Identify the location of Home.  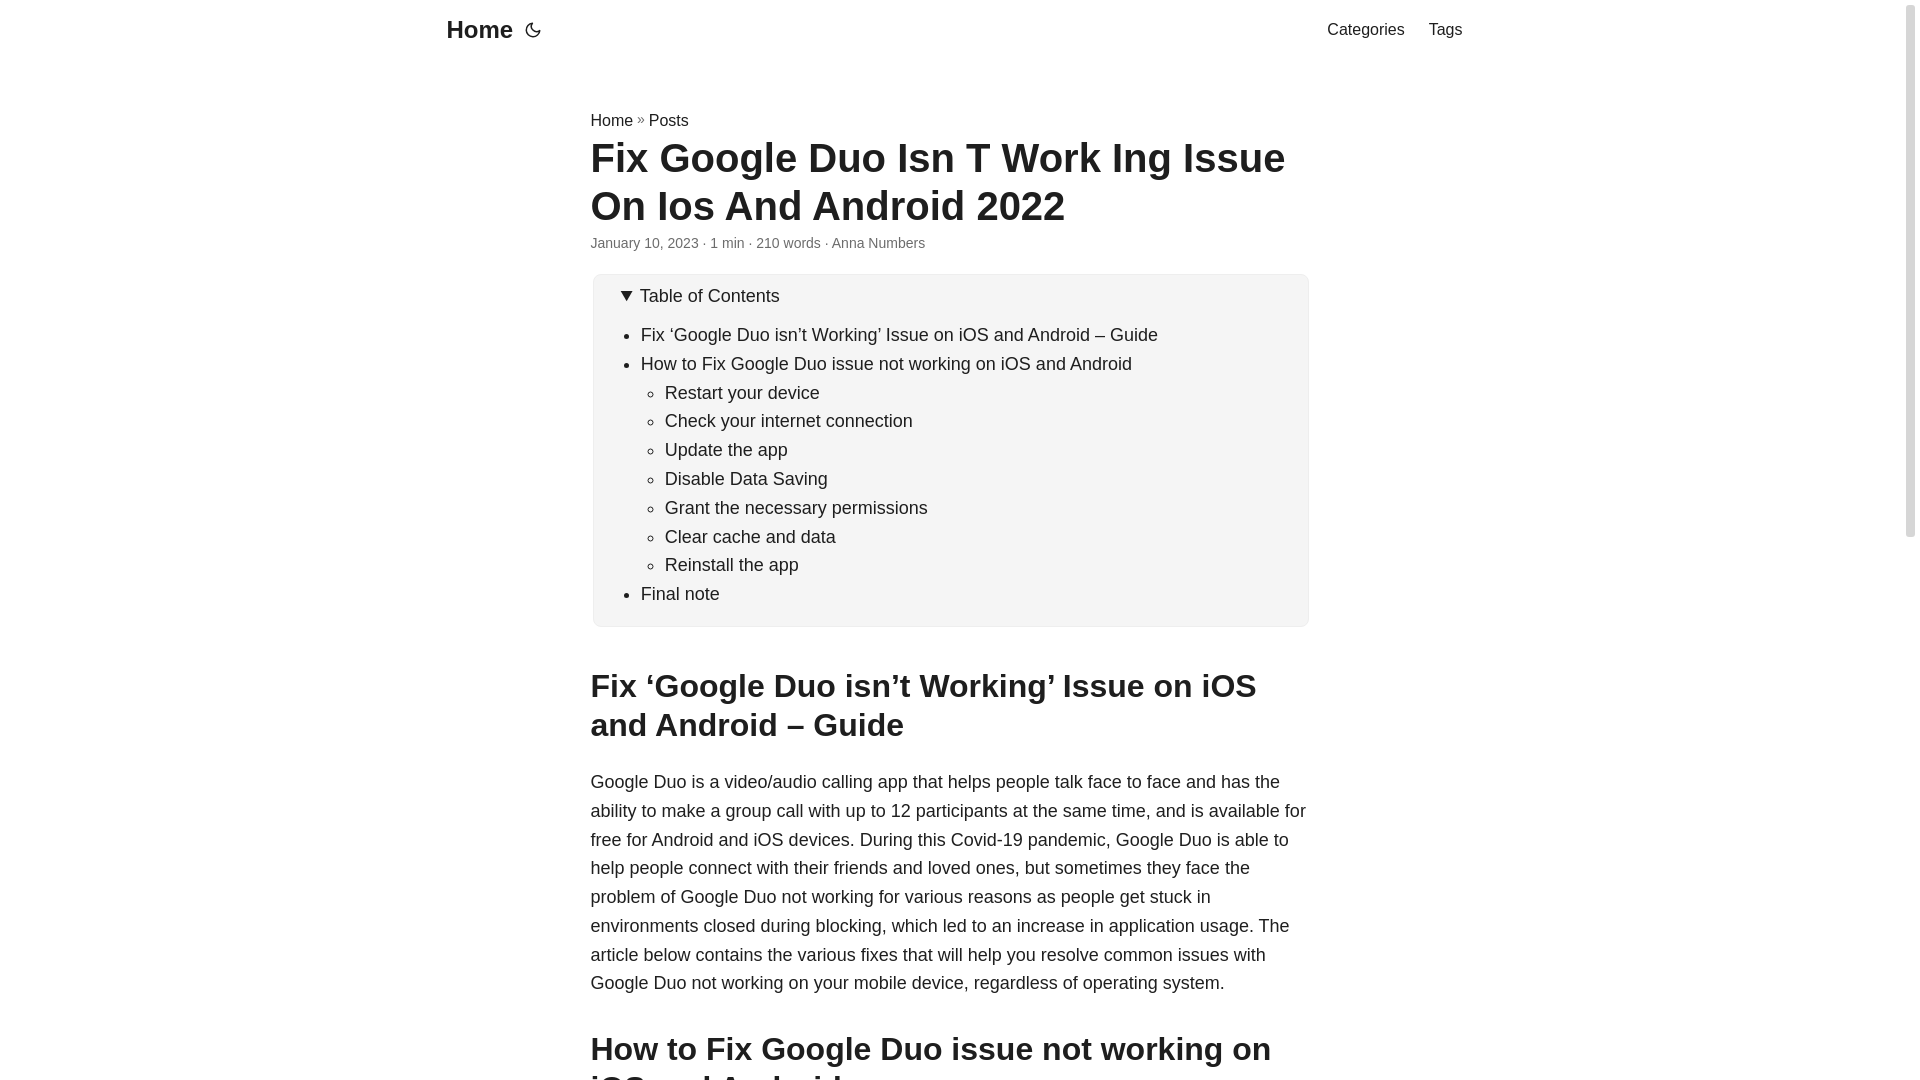
(474, 30).